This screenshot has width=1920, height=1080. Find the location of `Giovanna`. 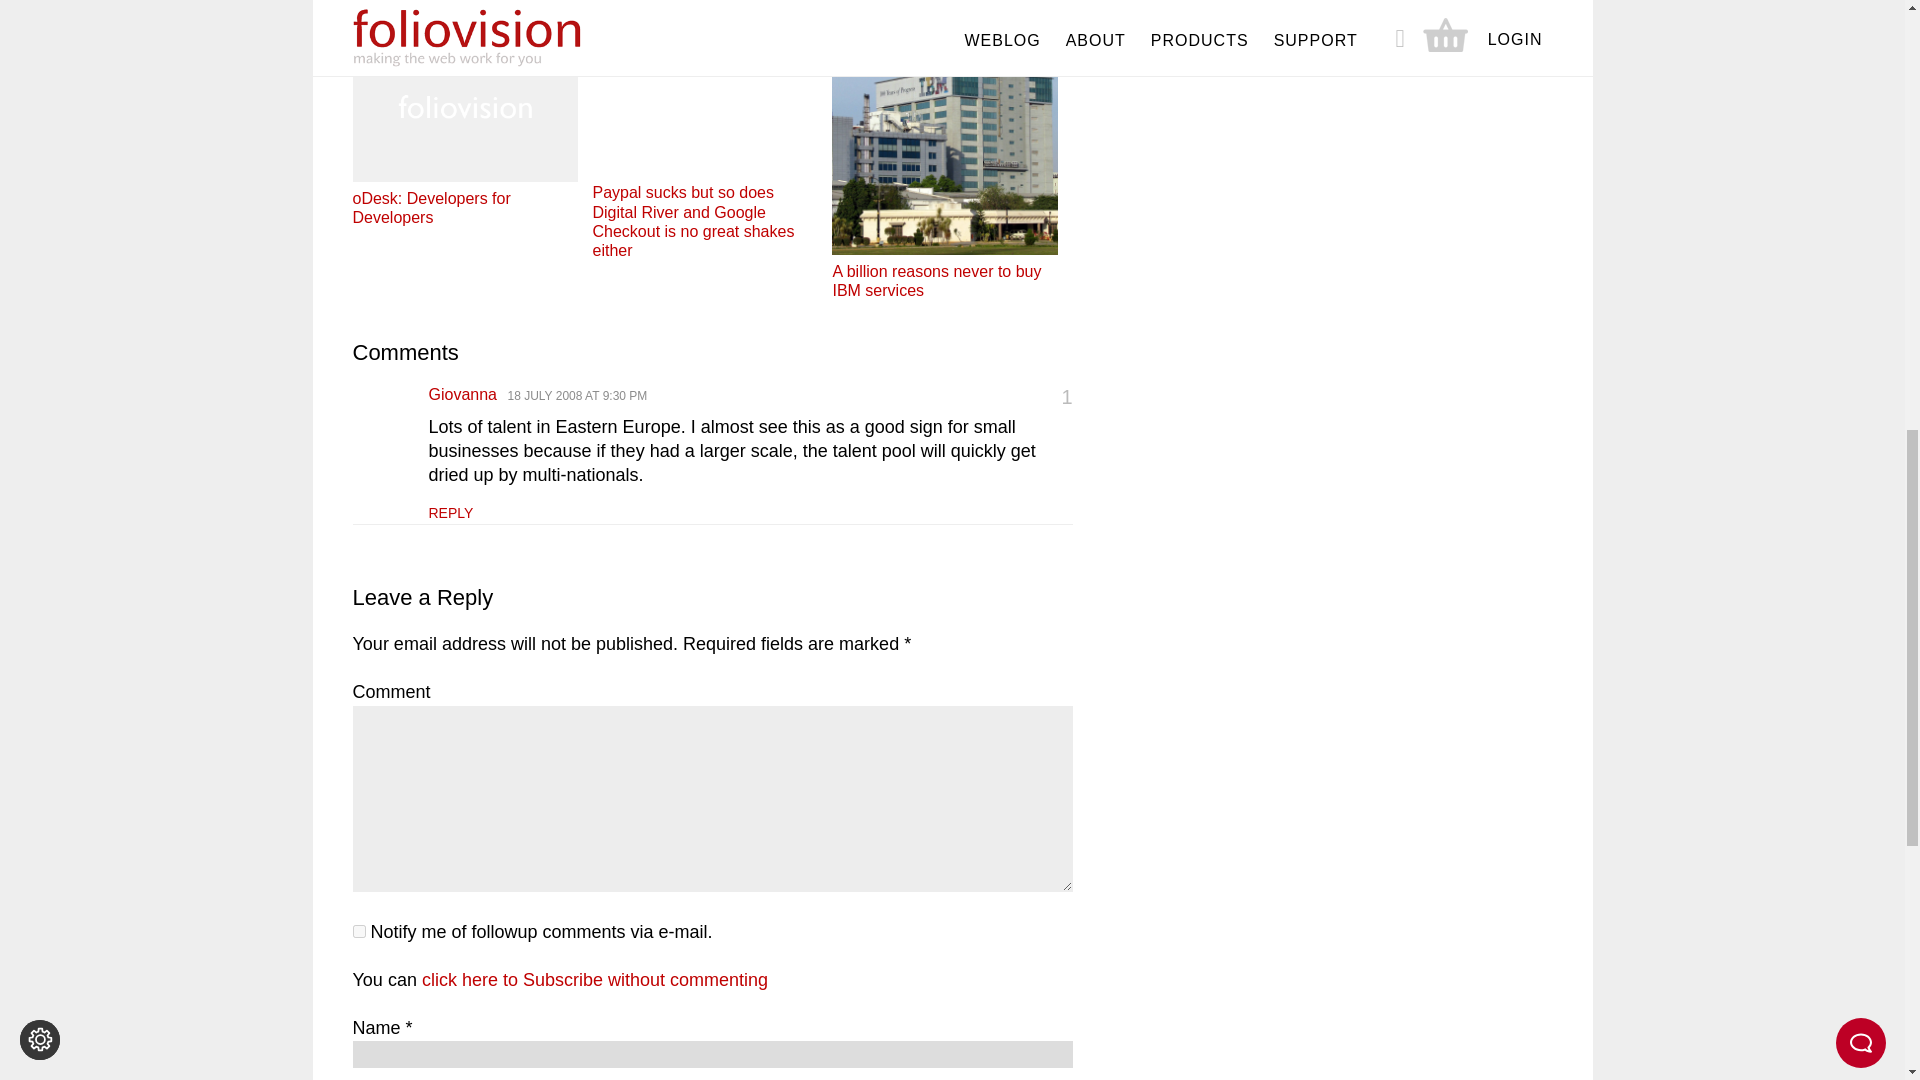

Giovanna is located at coordinates (462, 394).